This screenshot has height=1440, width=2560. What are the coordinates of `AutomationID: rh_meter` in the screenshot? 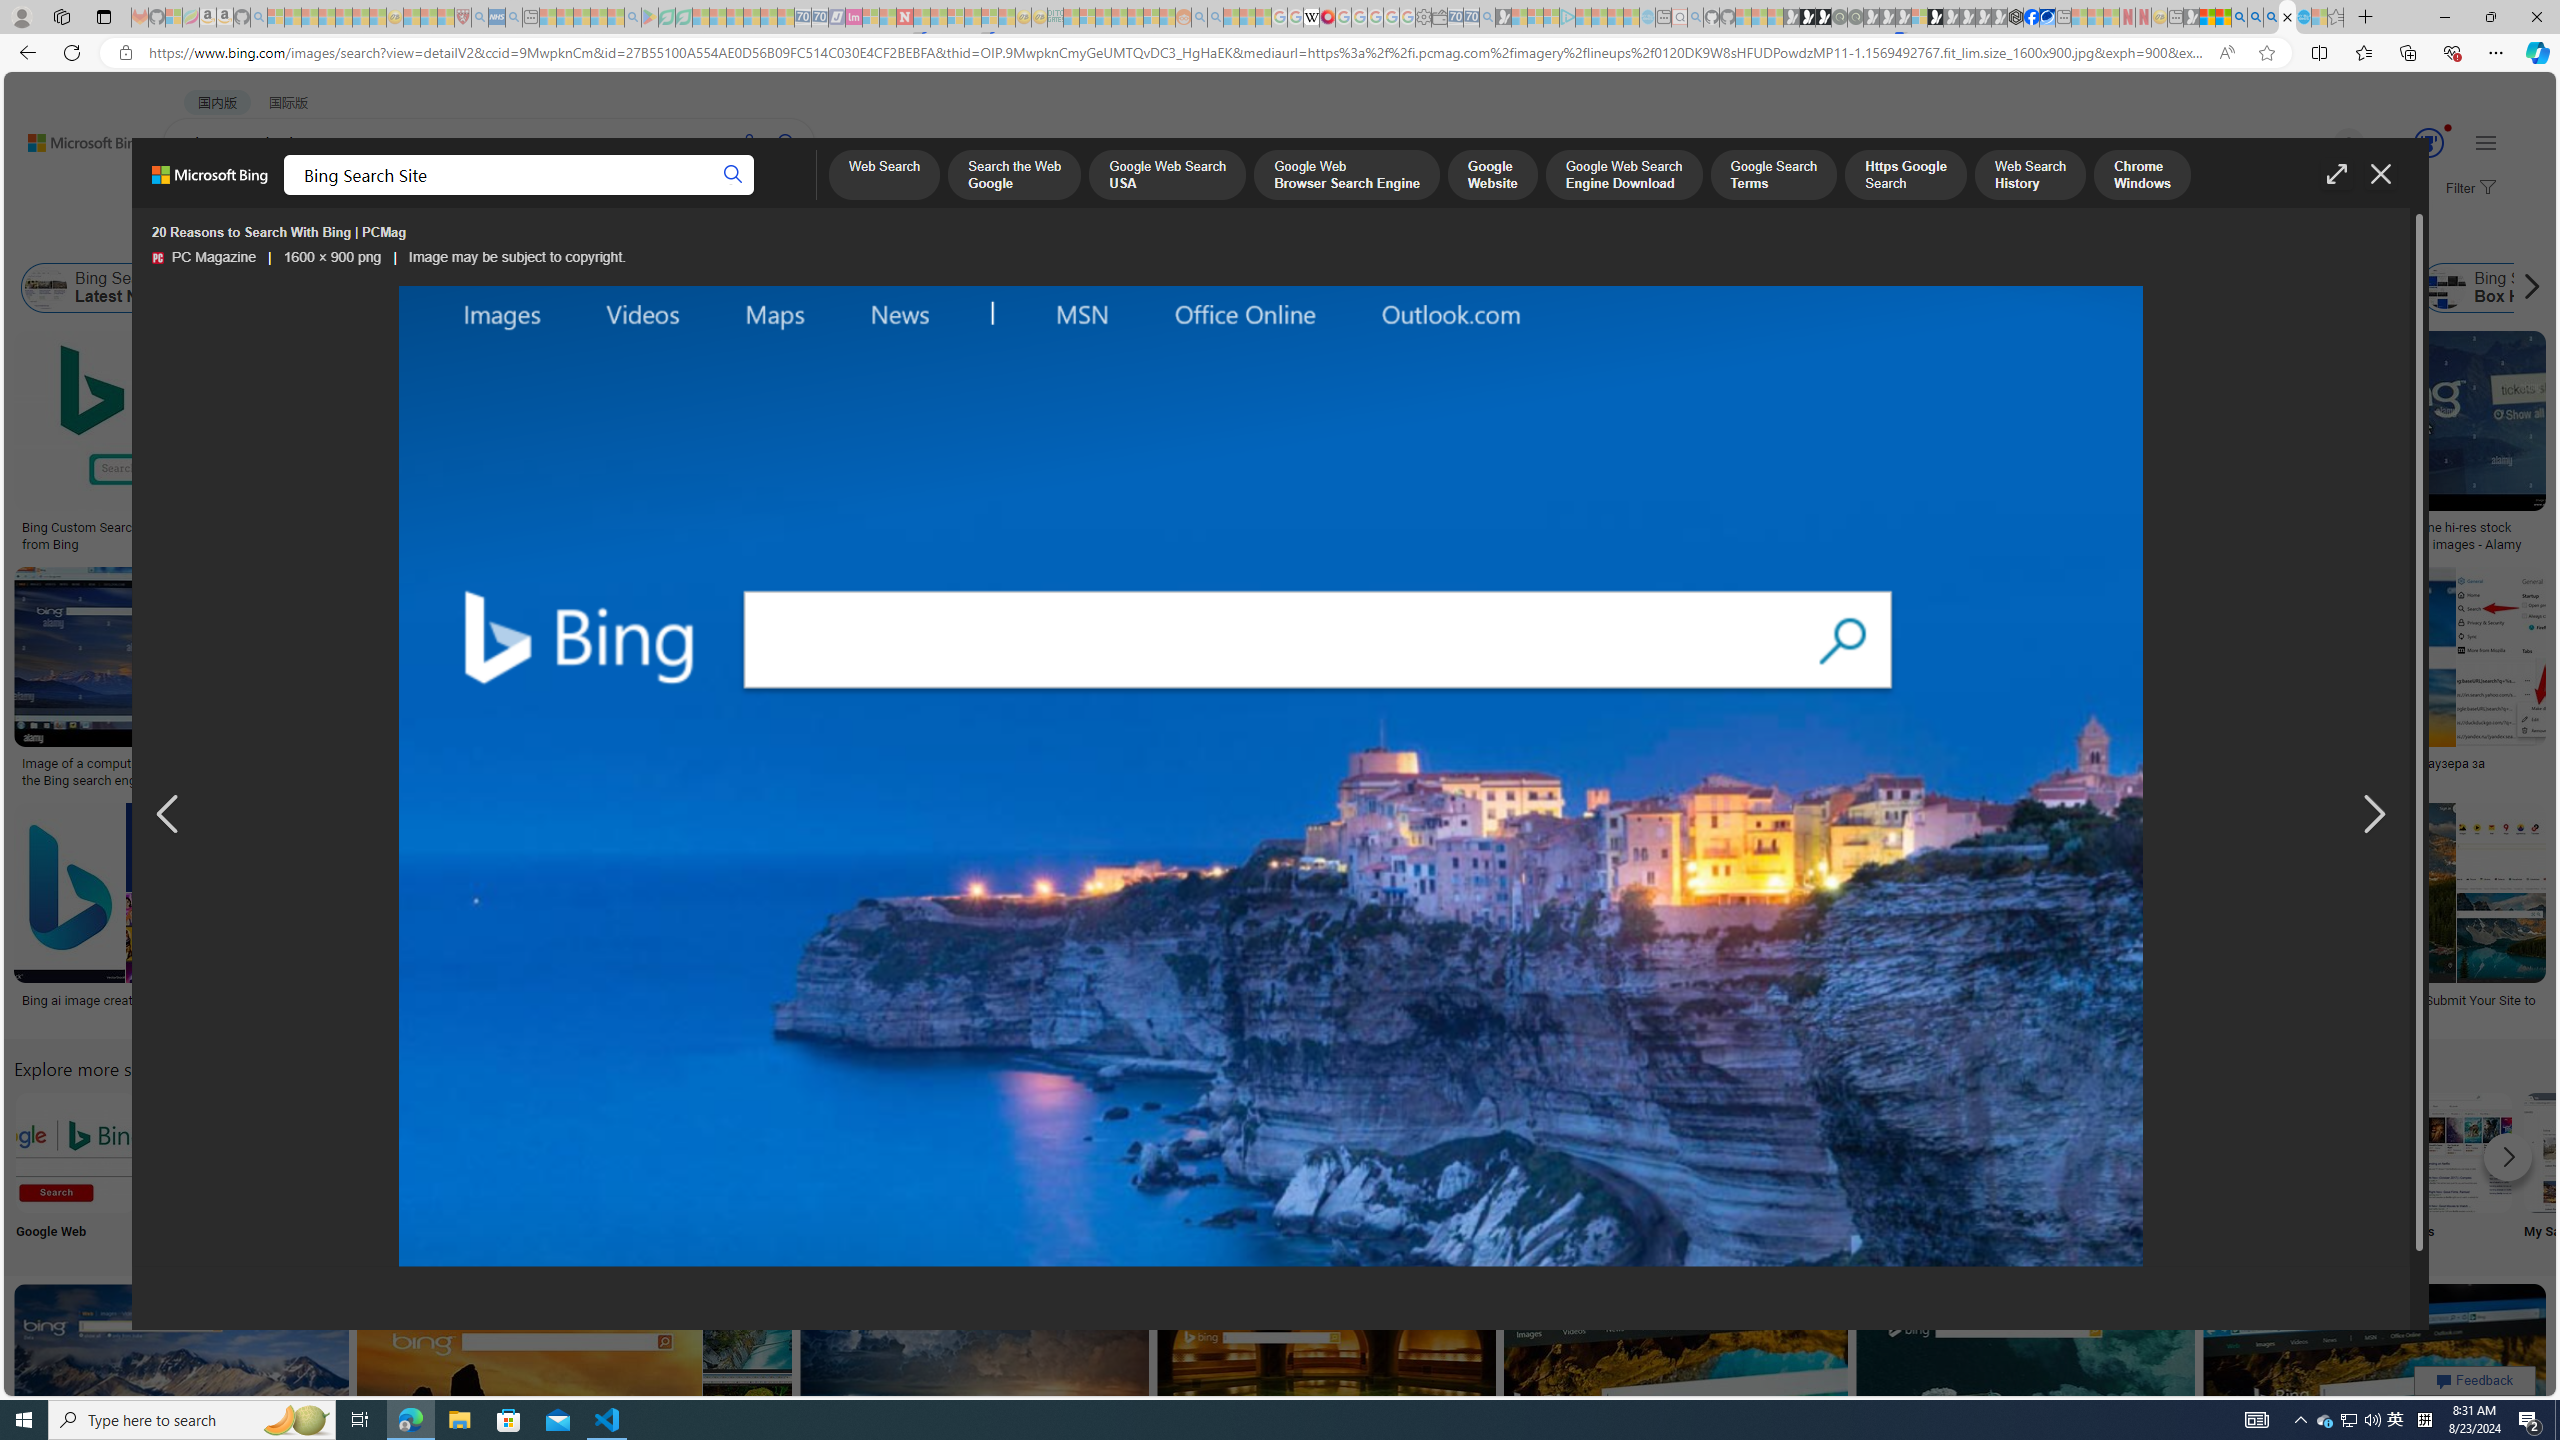 It's located at (2428, 142).